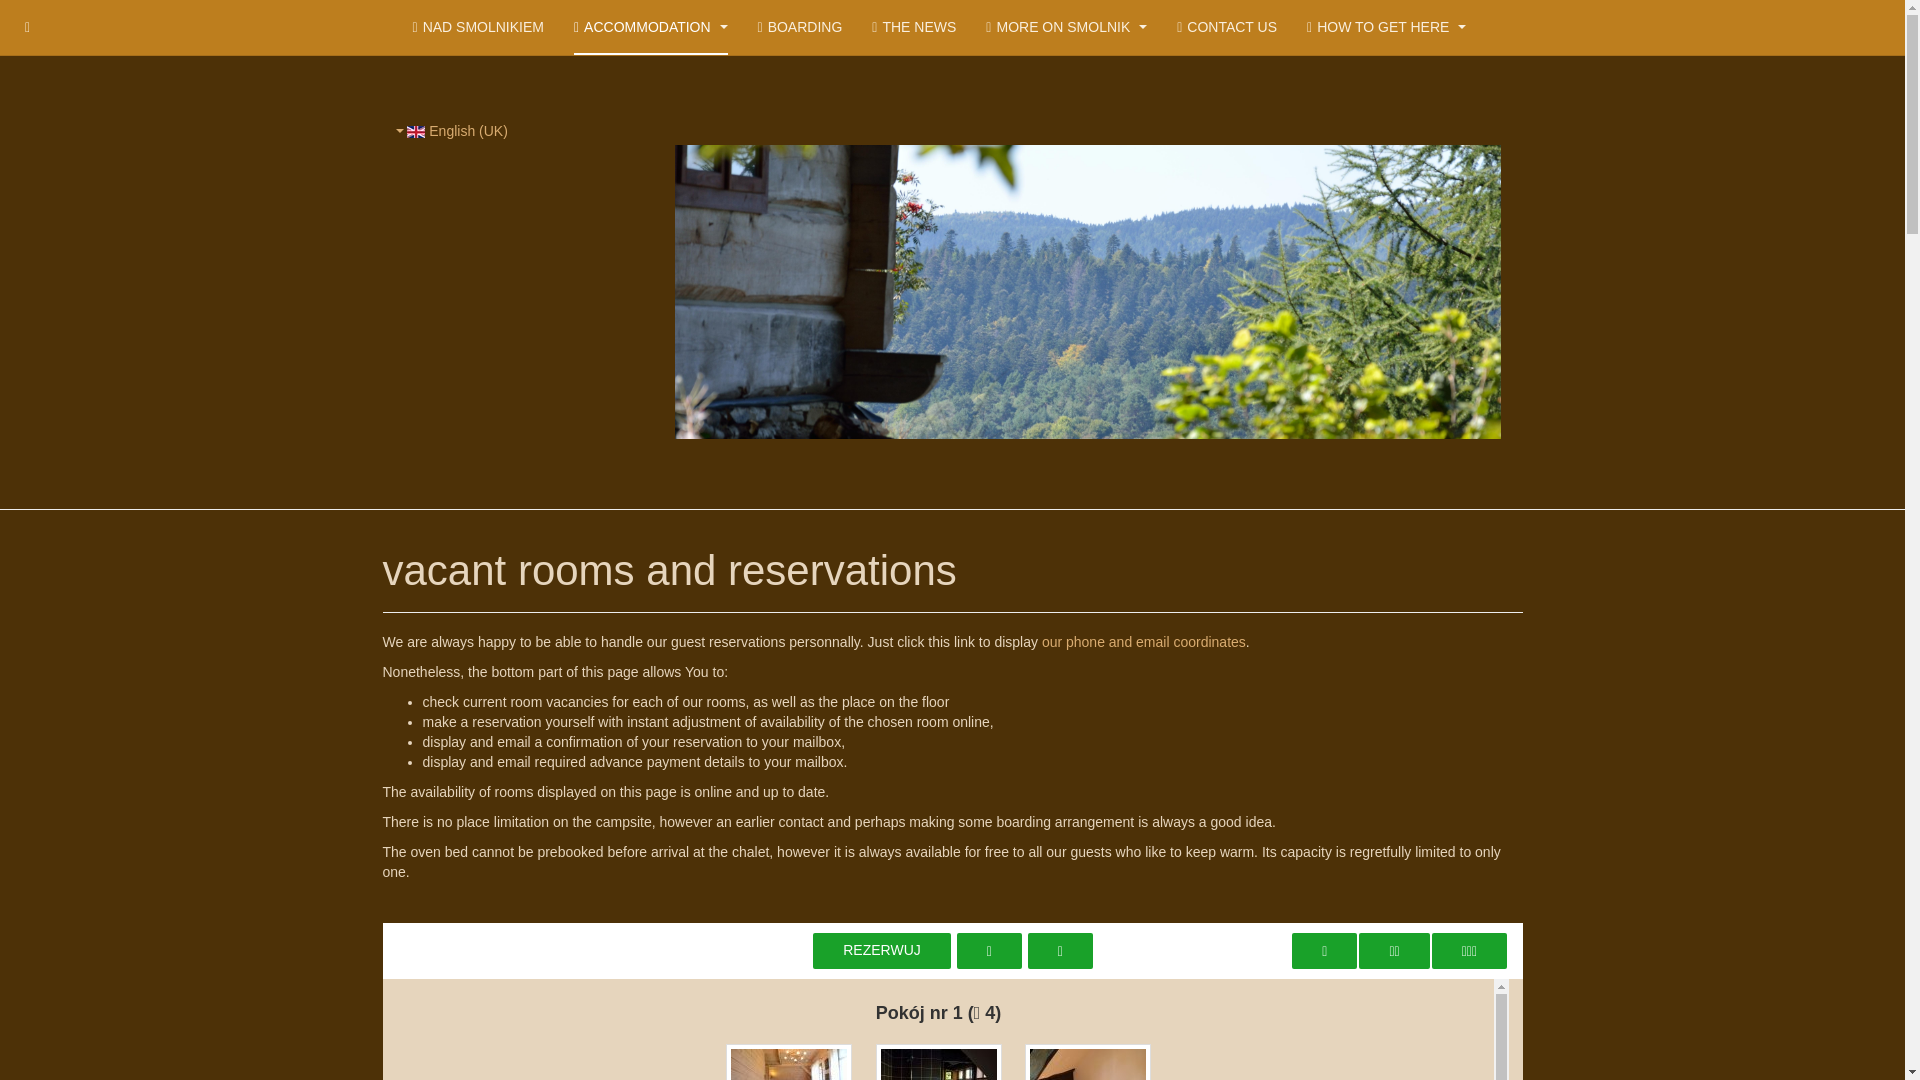 This screenshot has width=1920, height=1080. I want to click on BOARDING, so click(800, 28).